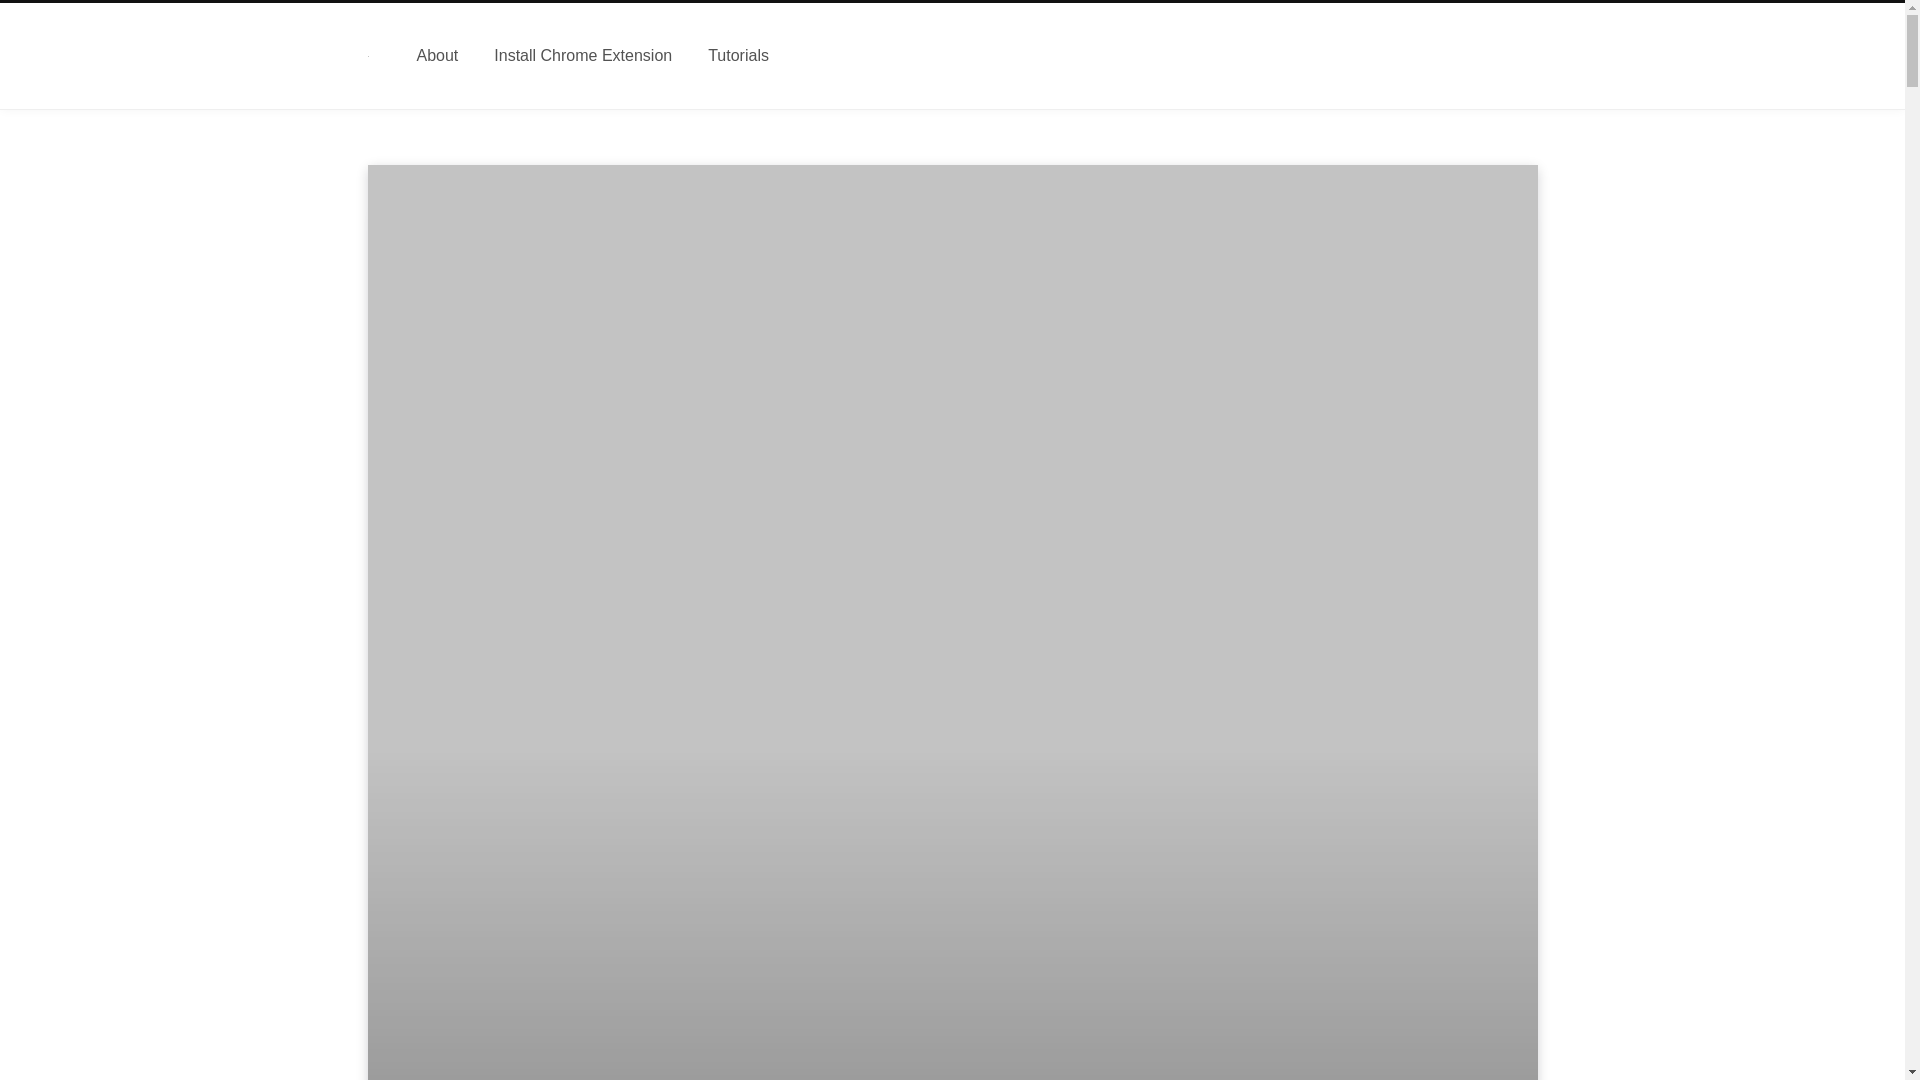 The image size is (1920, 1080). I want to click on Install Chrome Extension, so click(582, 55).